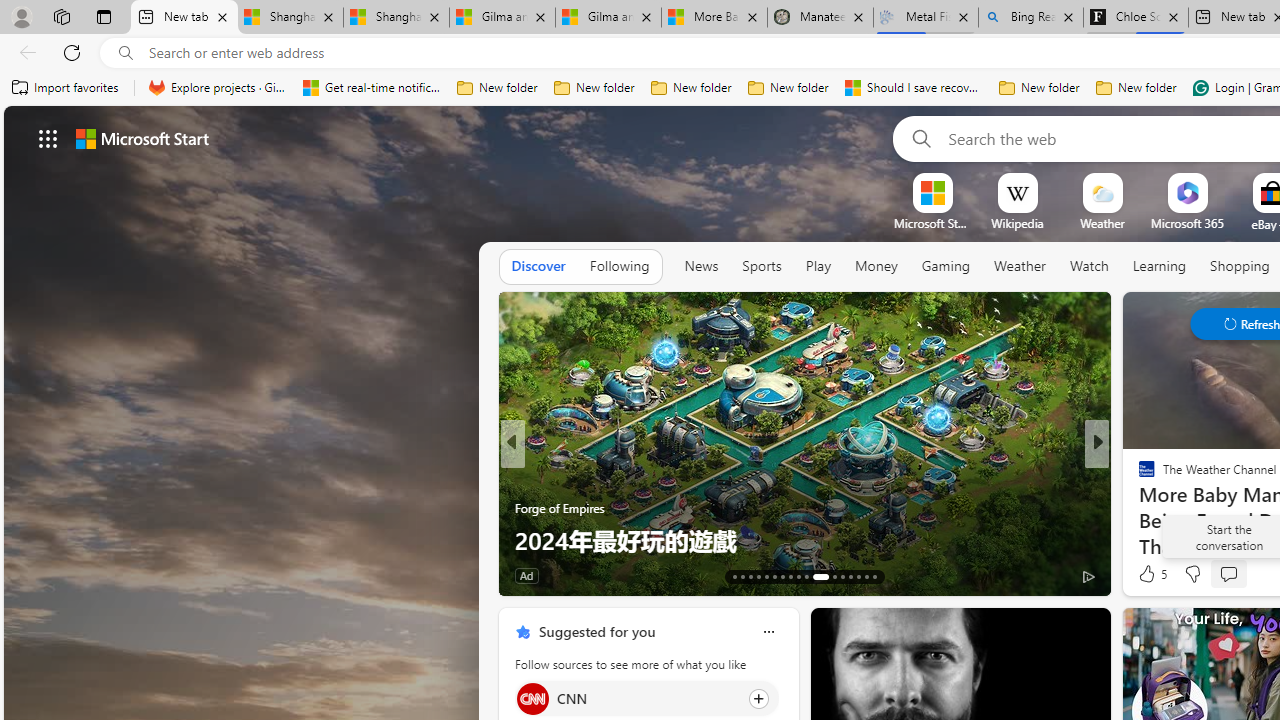 The image size is (1280, 720). I want to click on Sports, so click(761, 267).